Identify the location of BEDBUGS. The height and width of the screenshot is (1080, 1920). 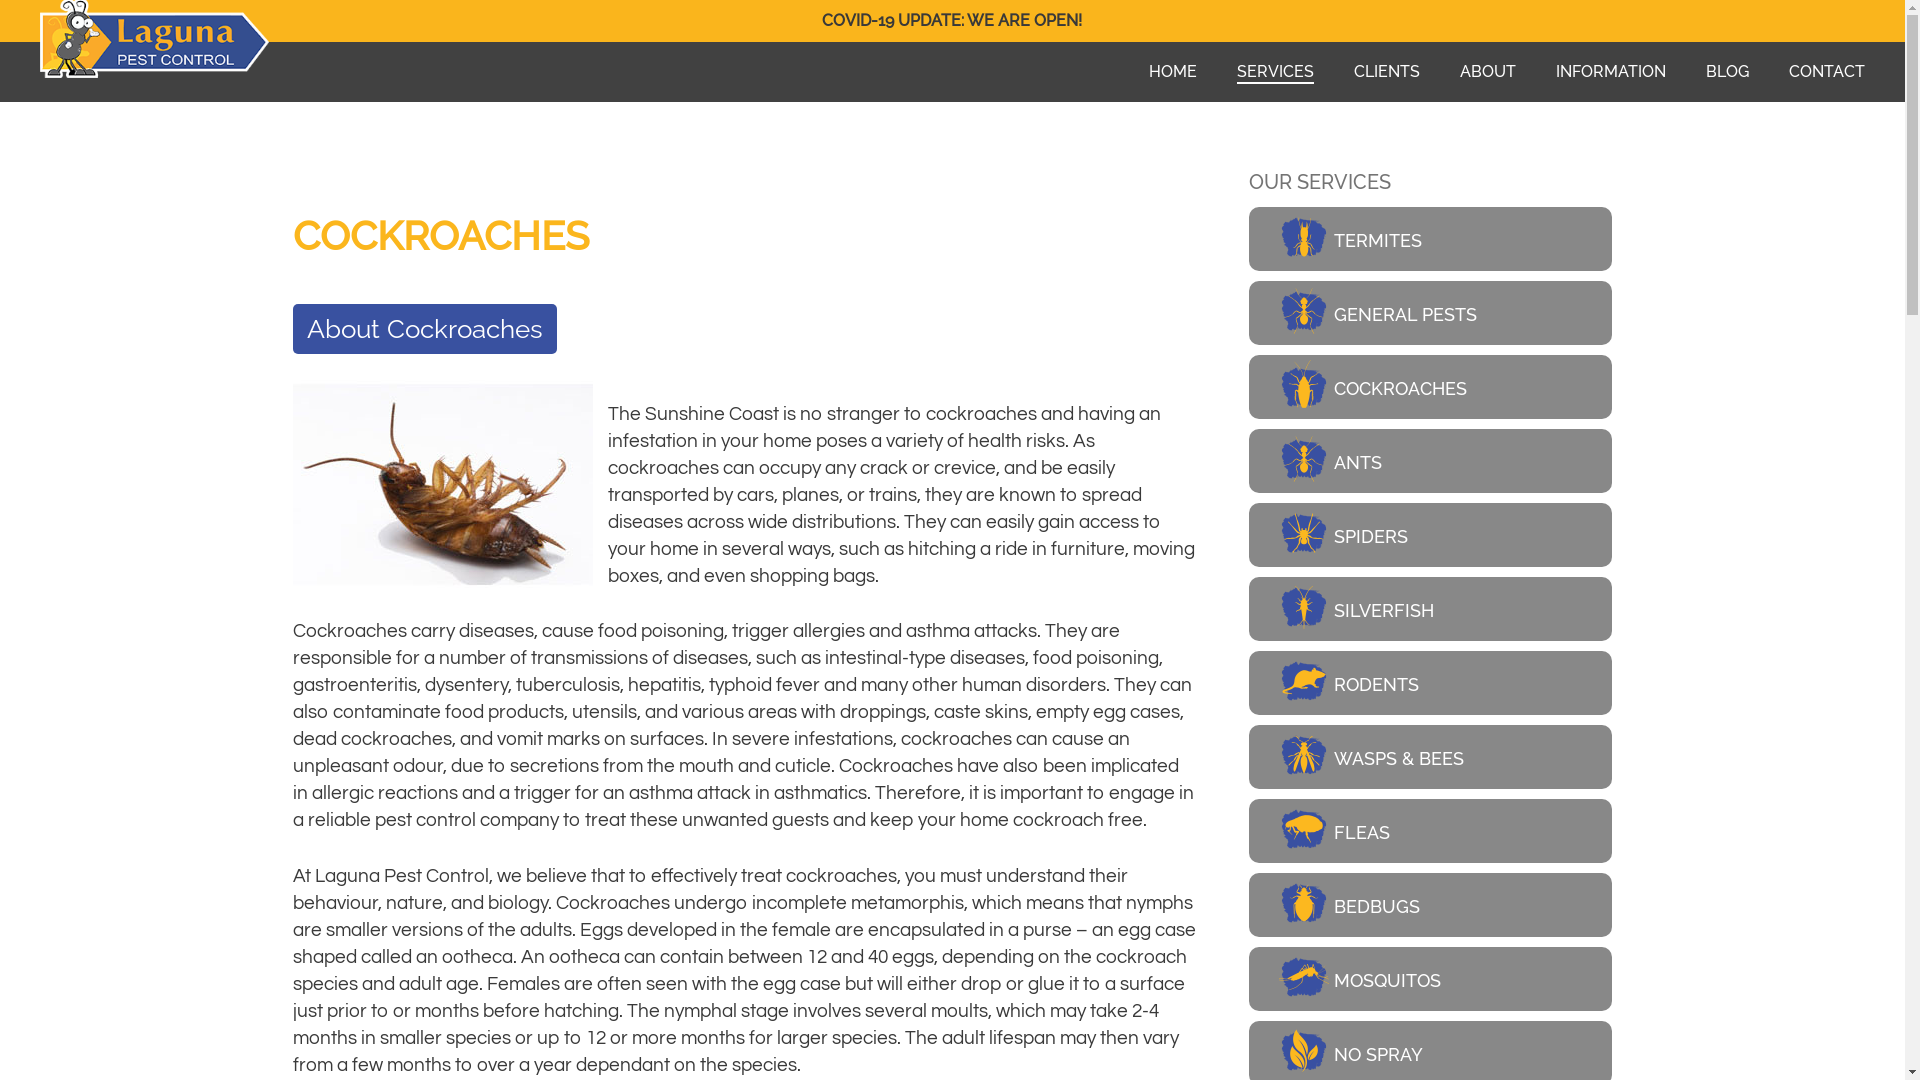
(1430, 905).